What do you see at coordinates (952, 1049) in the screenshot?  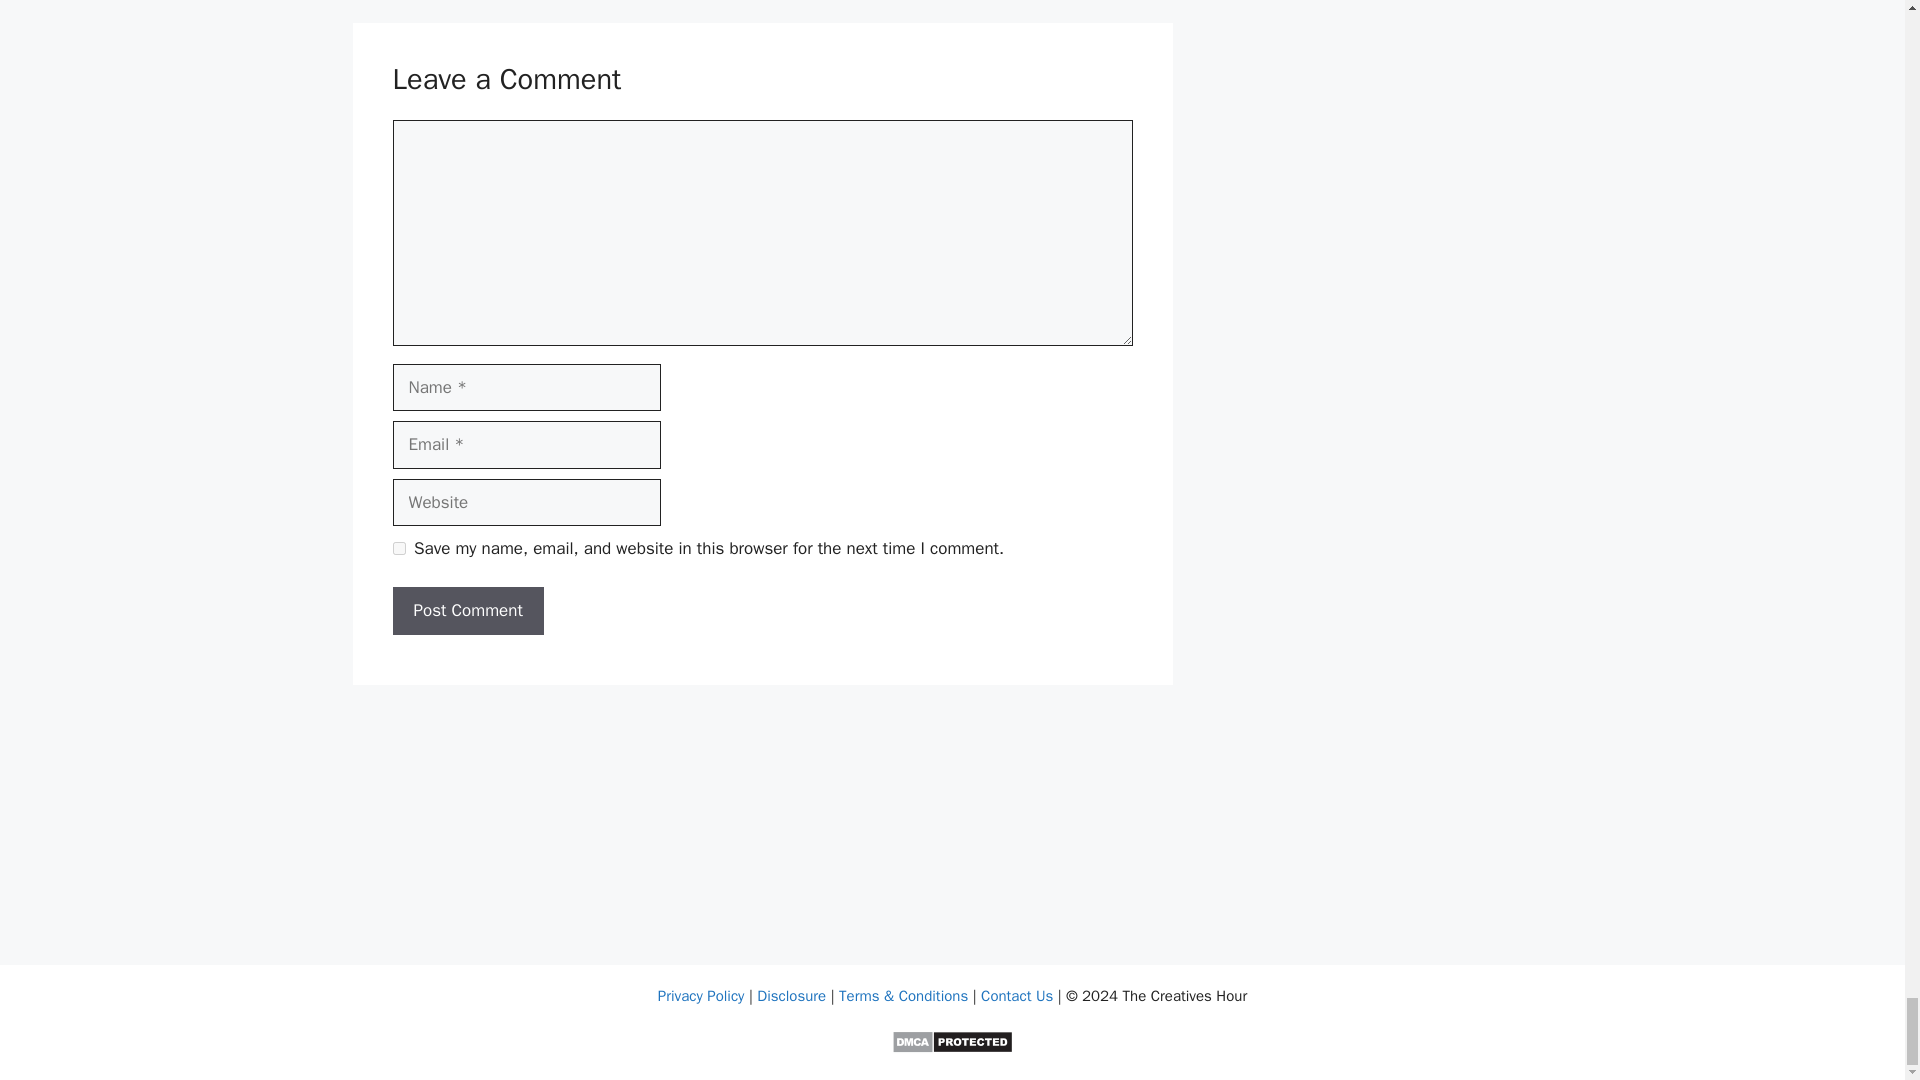 I see `DMCA.com Protection Status` at bounding box center [952, 1049].